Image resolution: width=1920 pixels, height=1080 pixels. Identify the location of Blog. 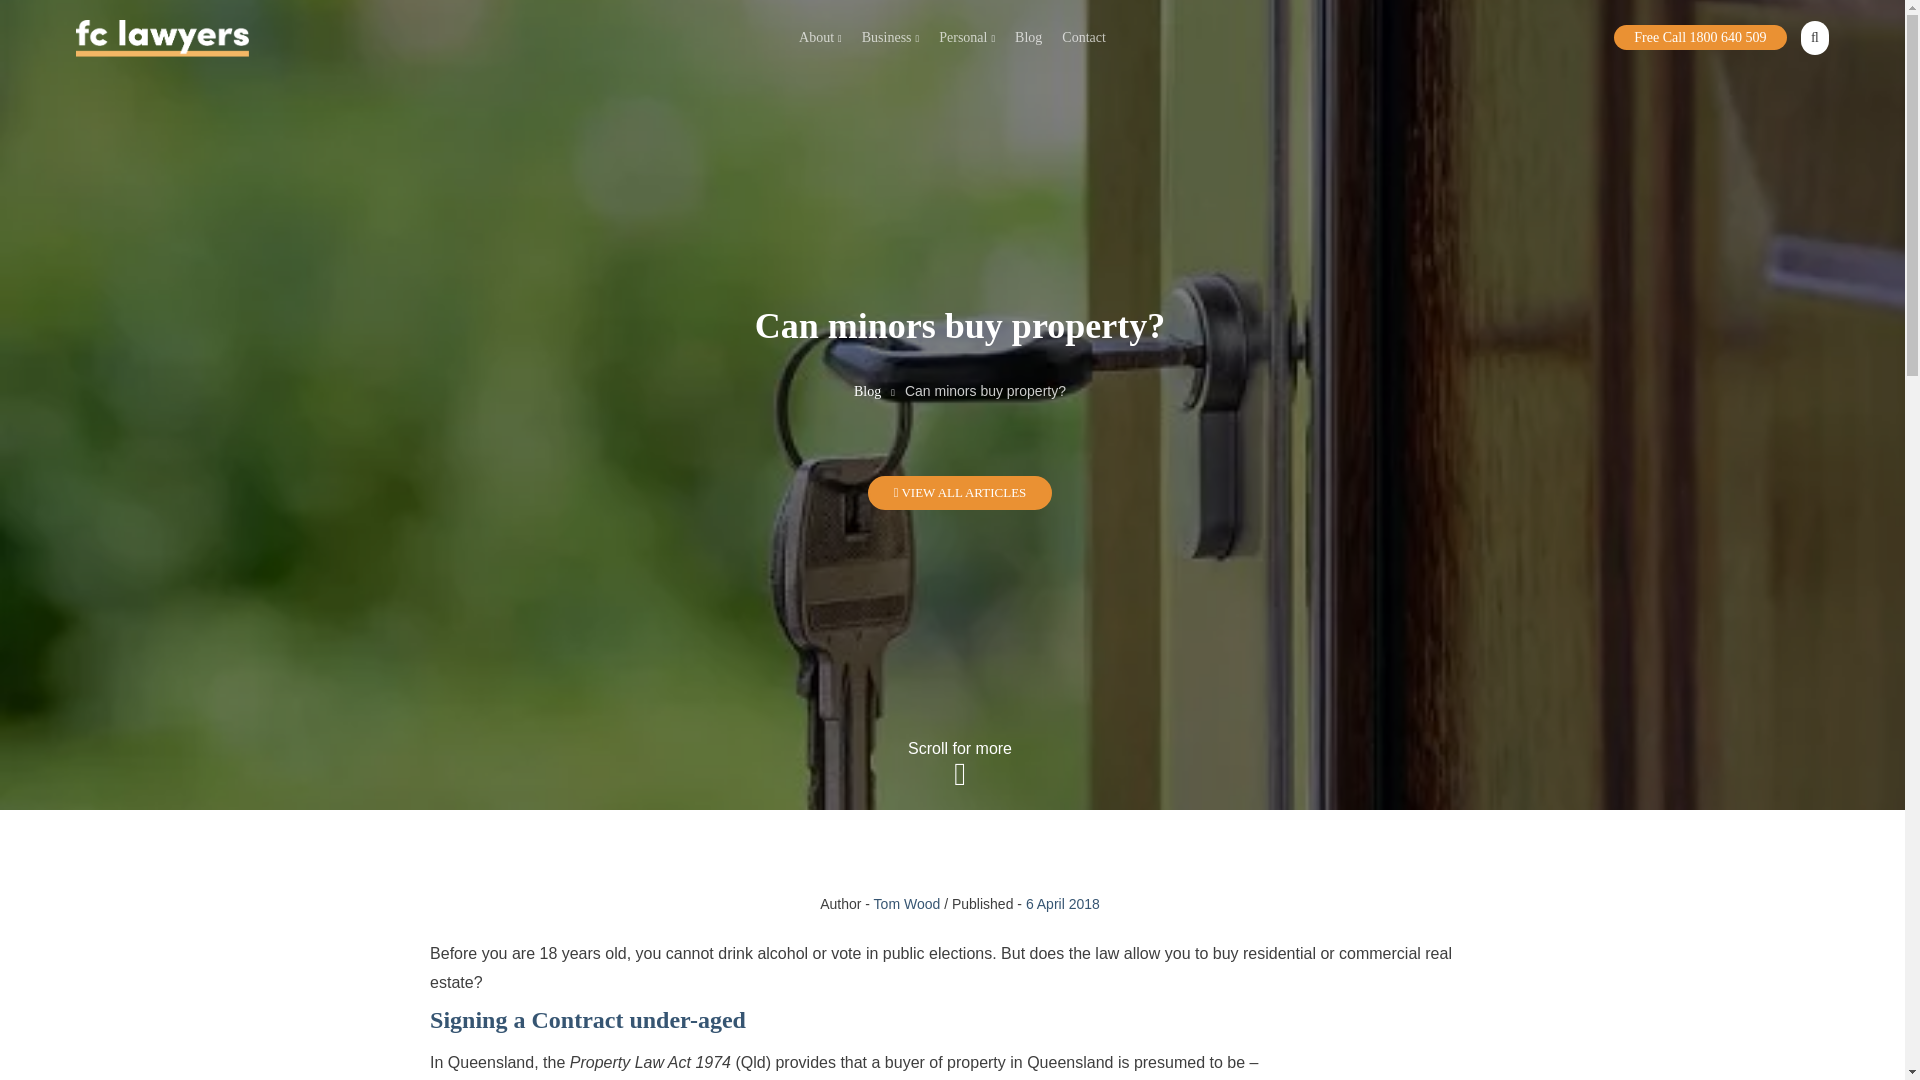
(1028, 38).